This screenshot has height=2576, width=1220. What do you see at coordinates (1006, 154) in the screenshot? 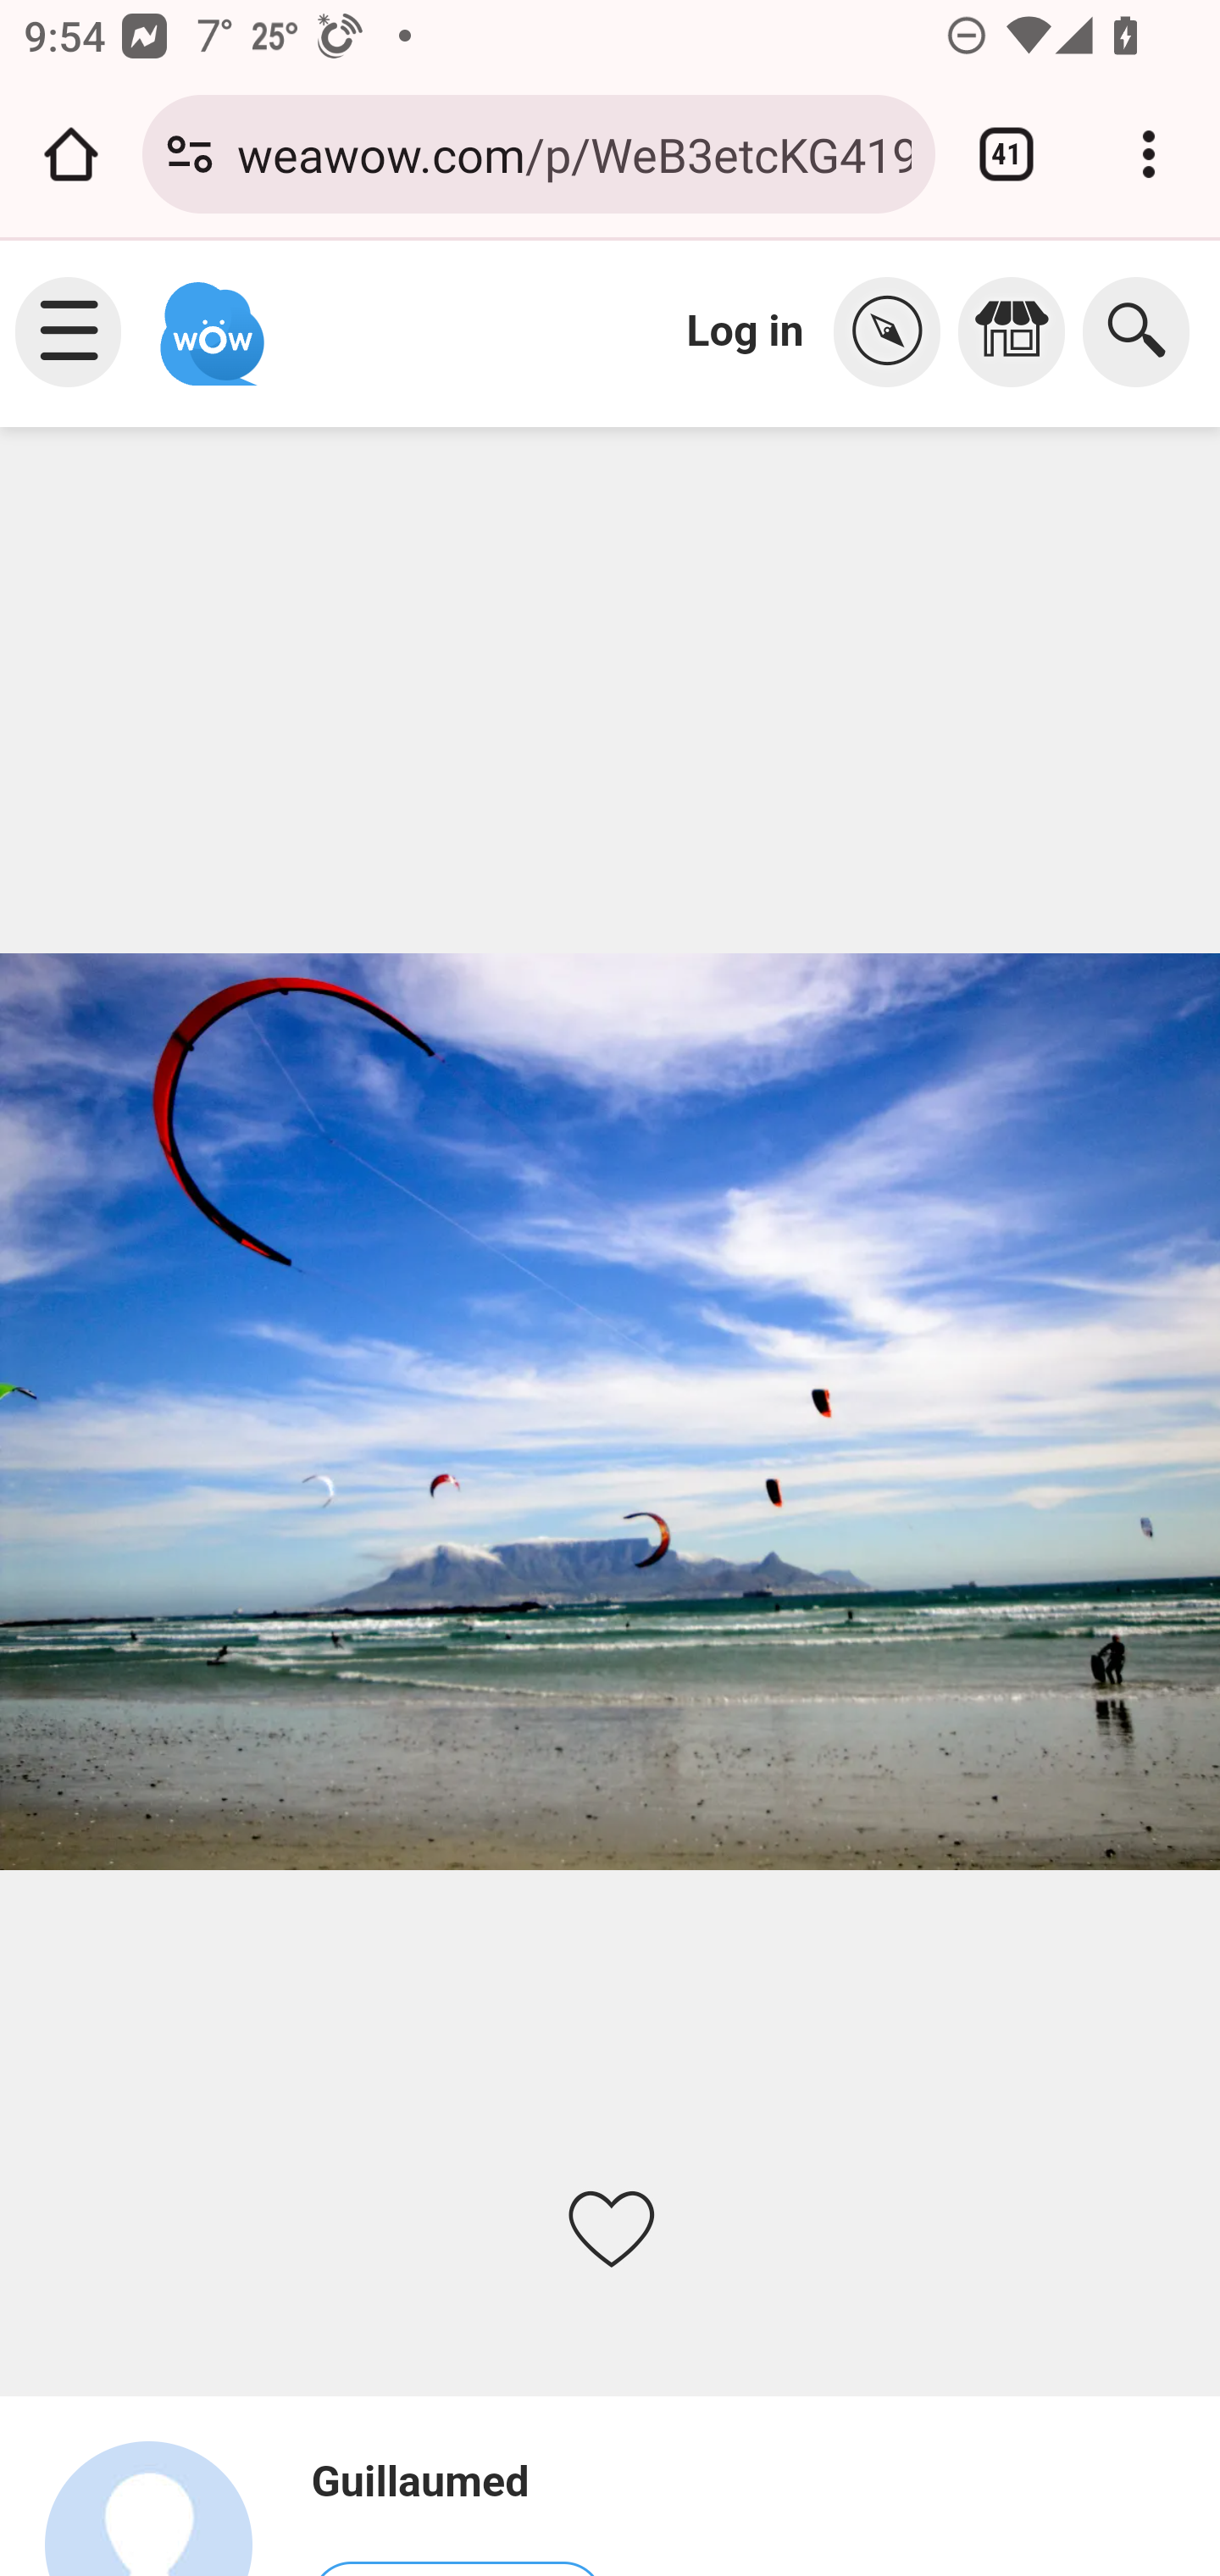
I see `Switch or close tabs` at bounding box center [1006, 154].